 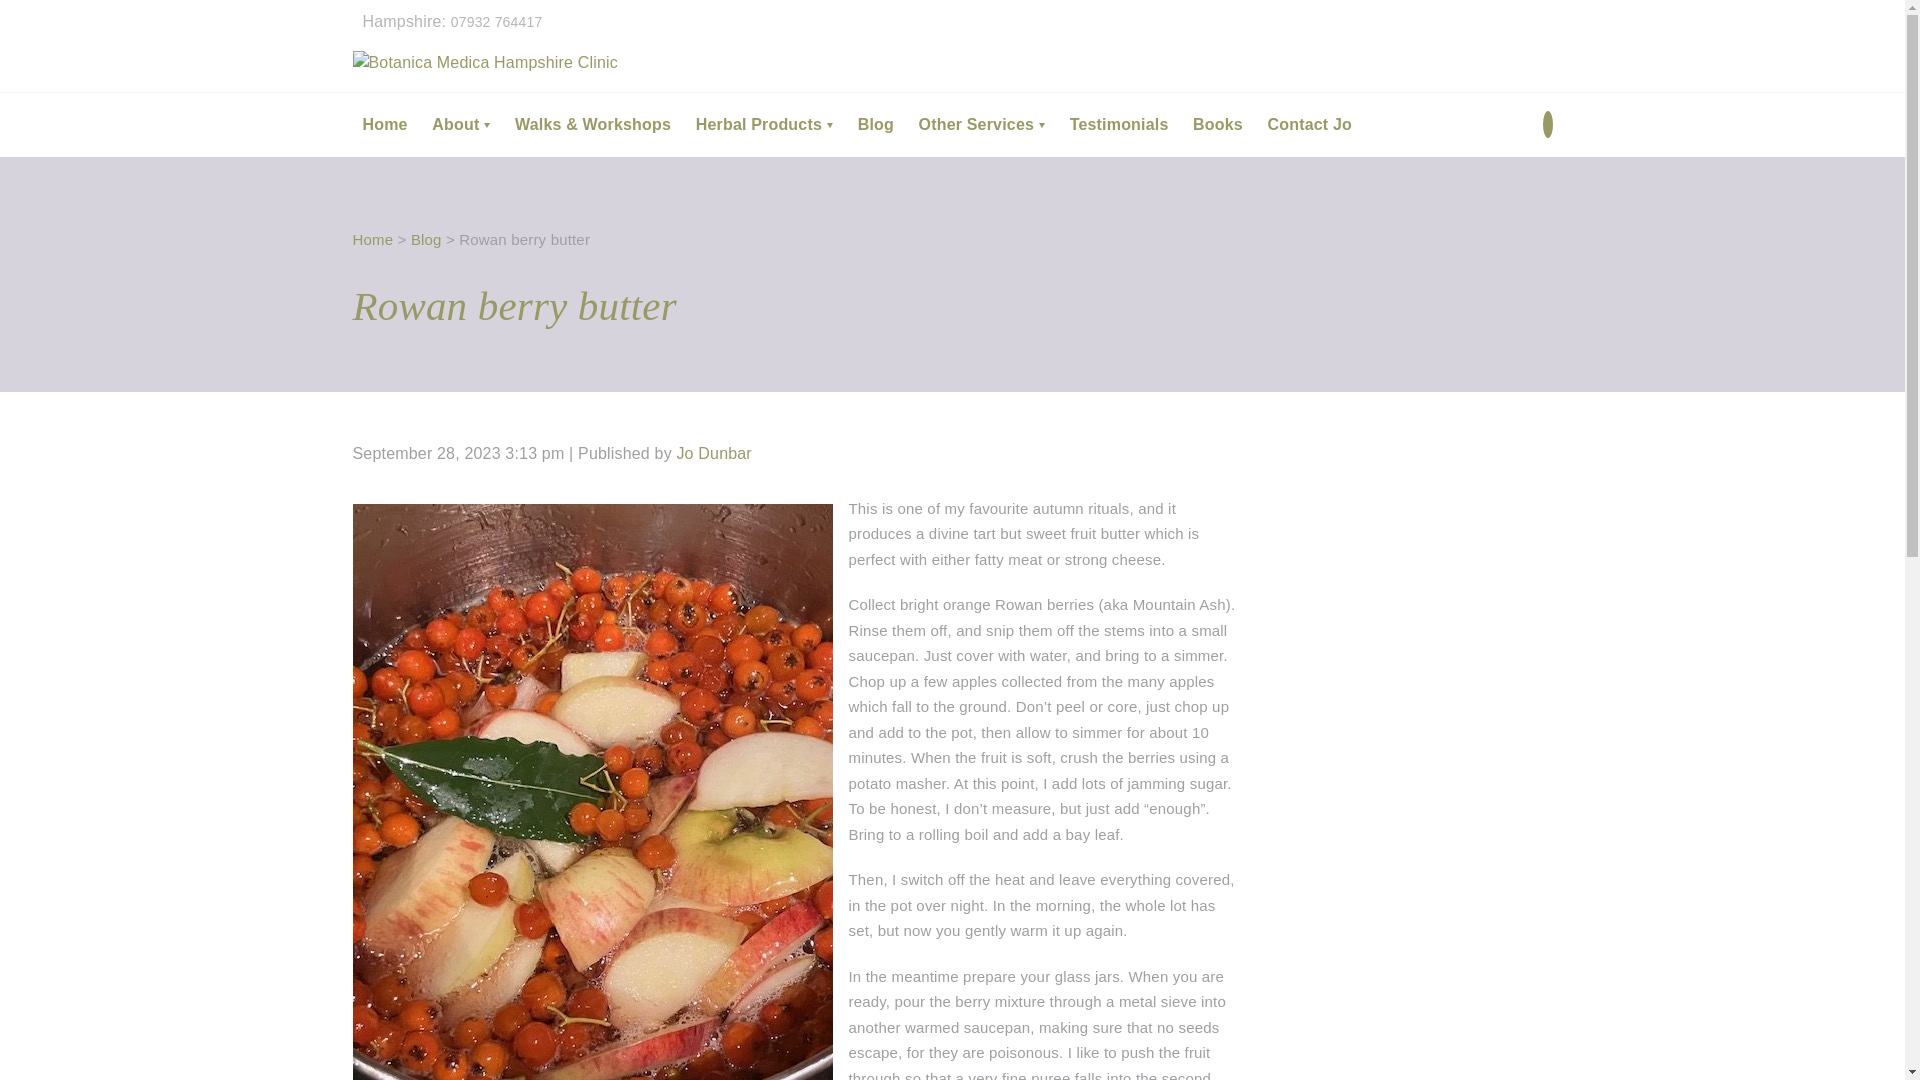 I want to click on Home, so click(x=384, y=123).